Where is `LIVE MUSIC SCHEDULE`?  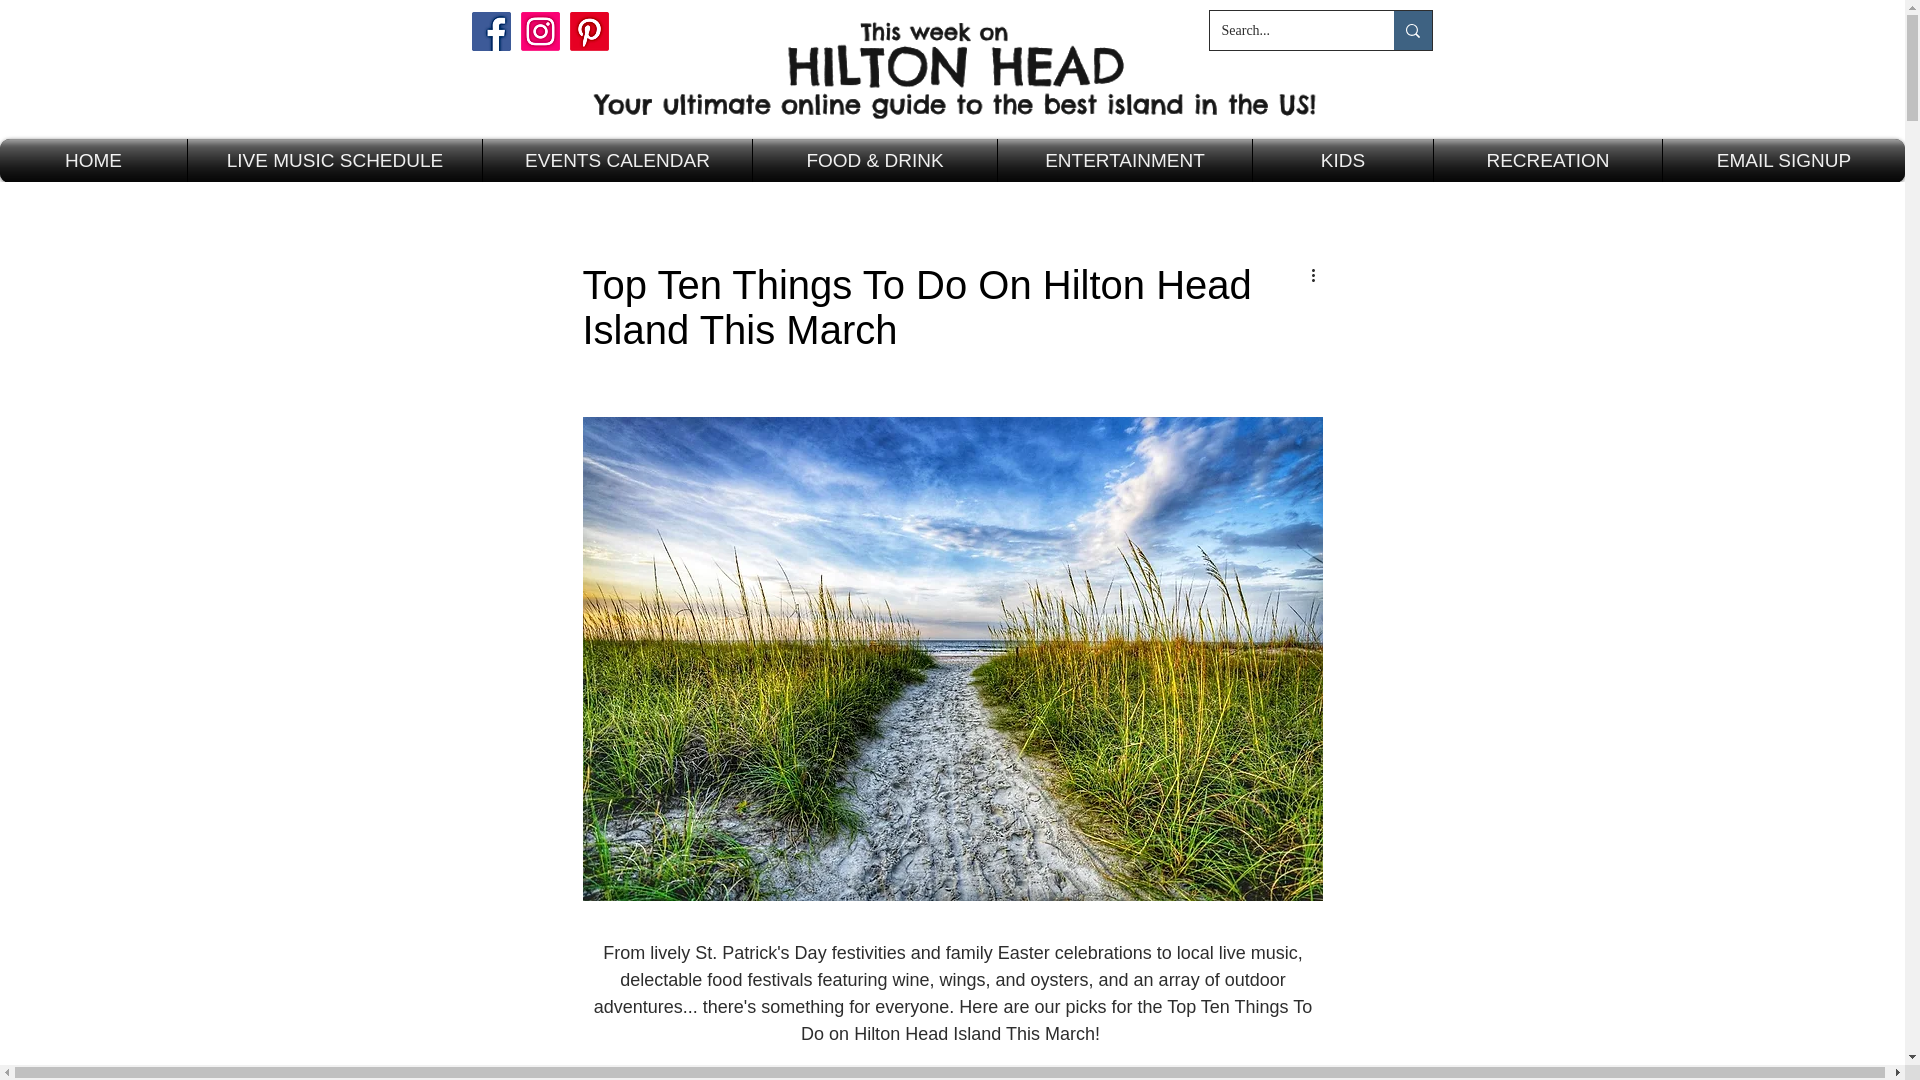
LIVE MUSIC SCHEDULE is located at coordinates (334, 160).